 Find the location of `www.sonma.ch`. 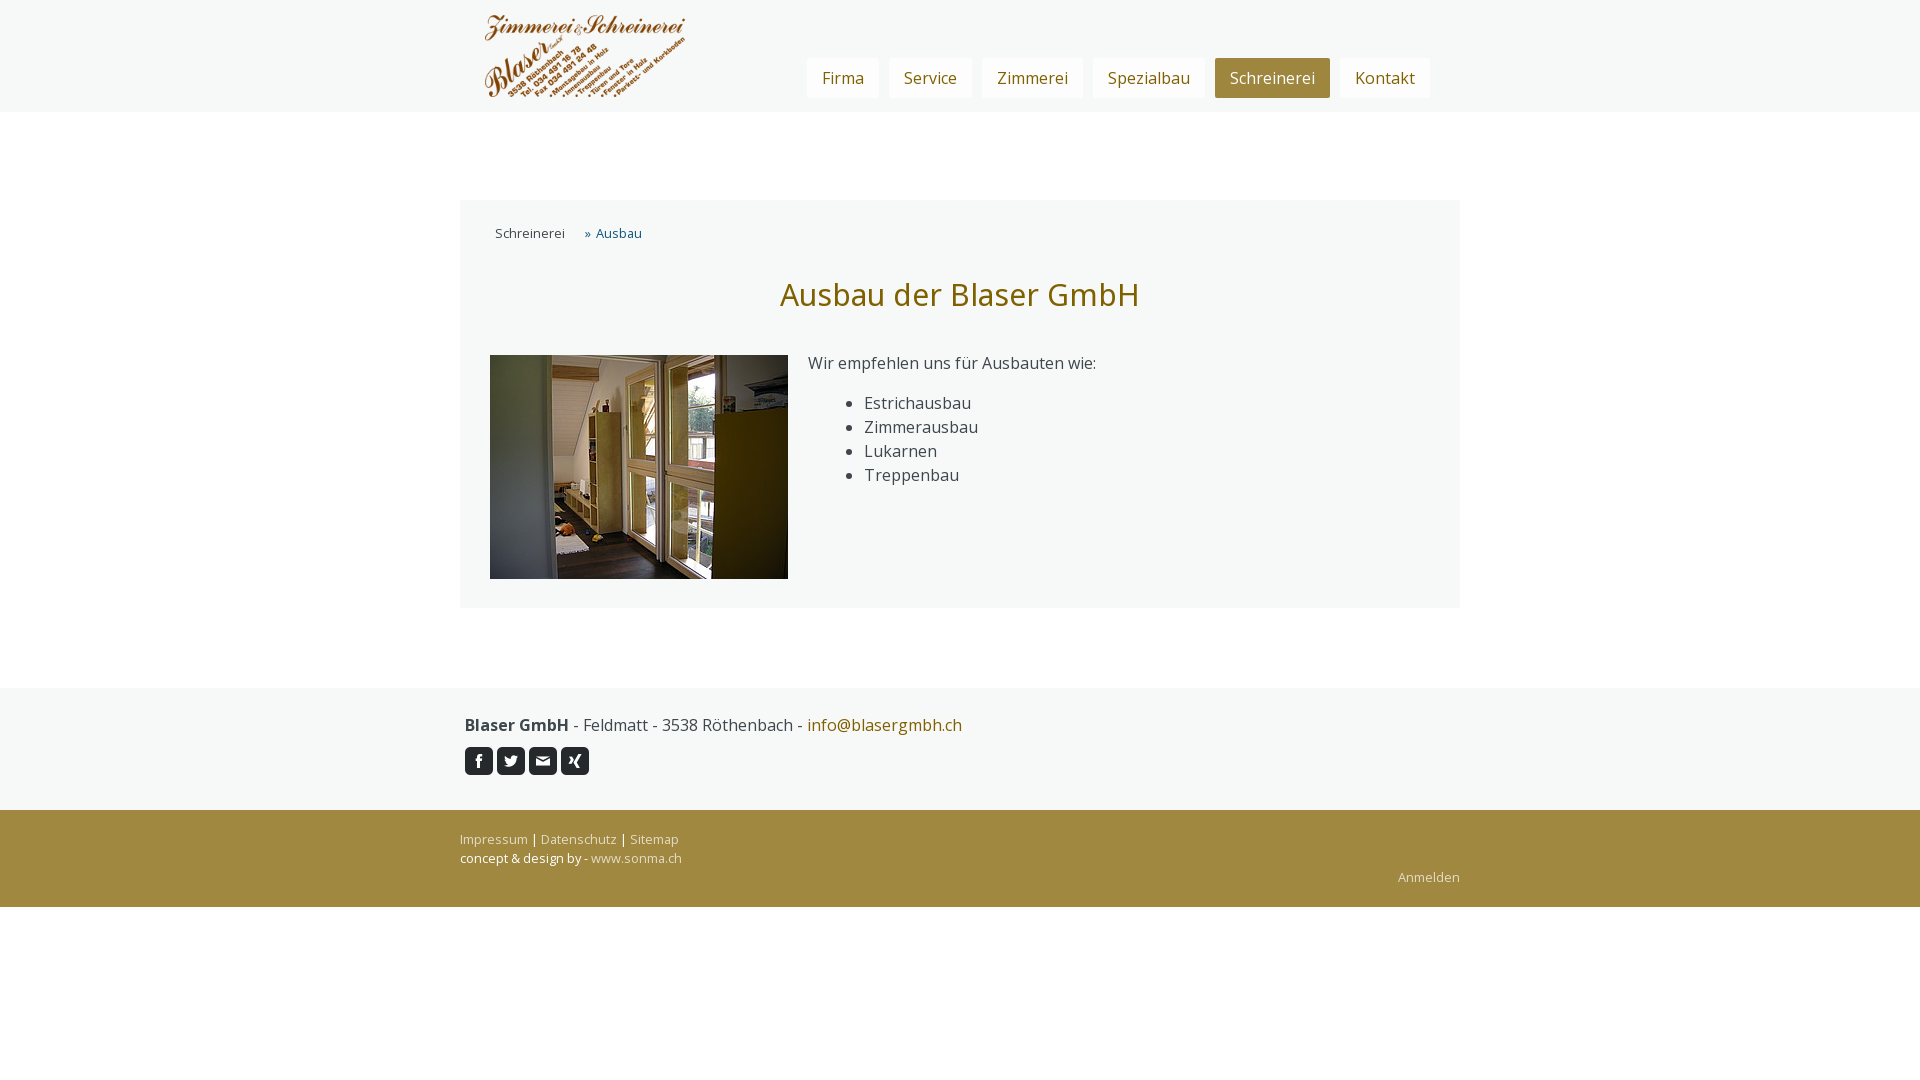

www.sonma.ch is located at coordinates (636, 858).